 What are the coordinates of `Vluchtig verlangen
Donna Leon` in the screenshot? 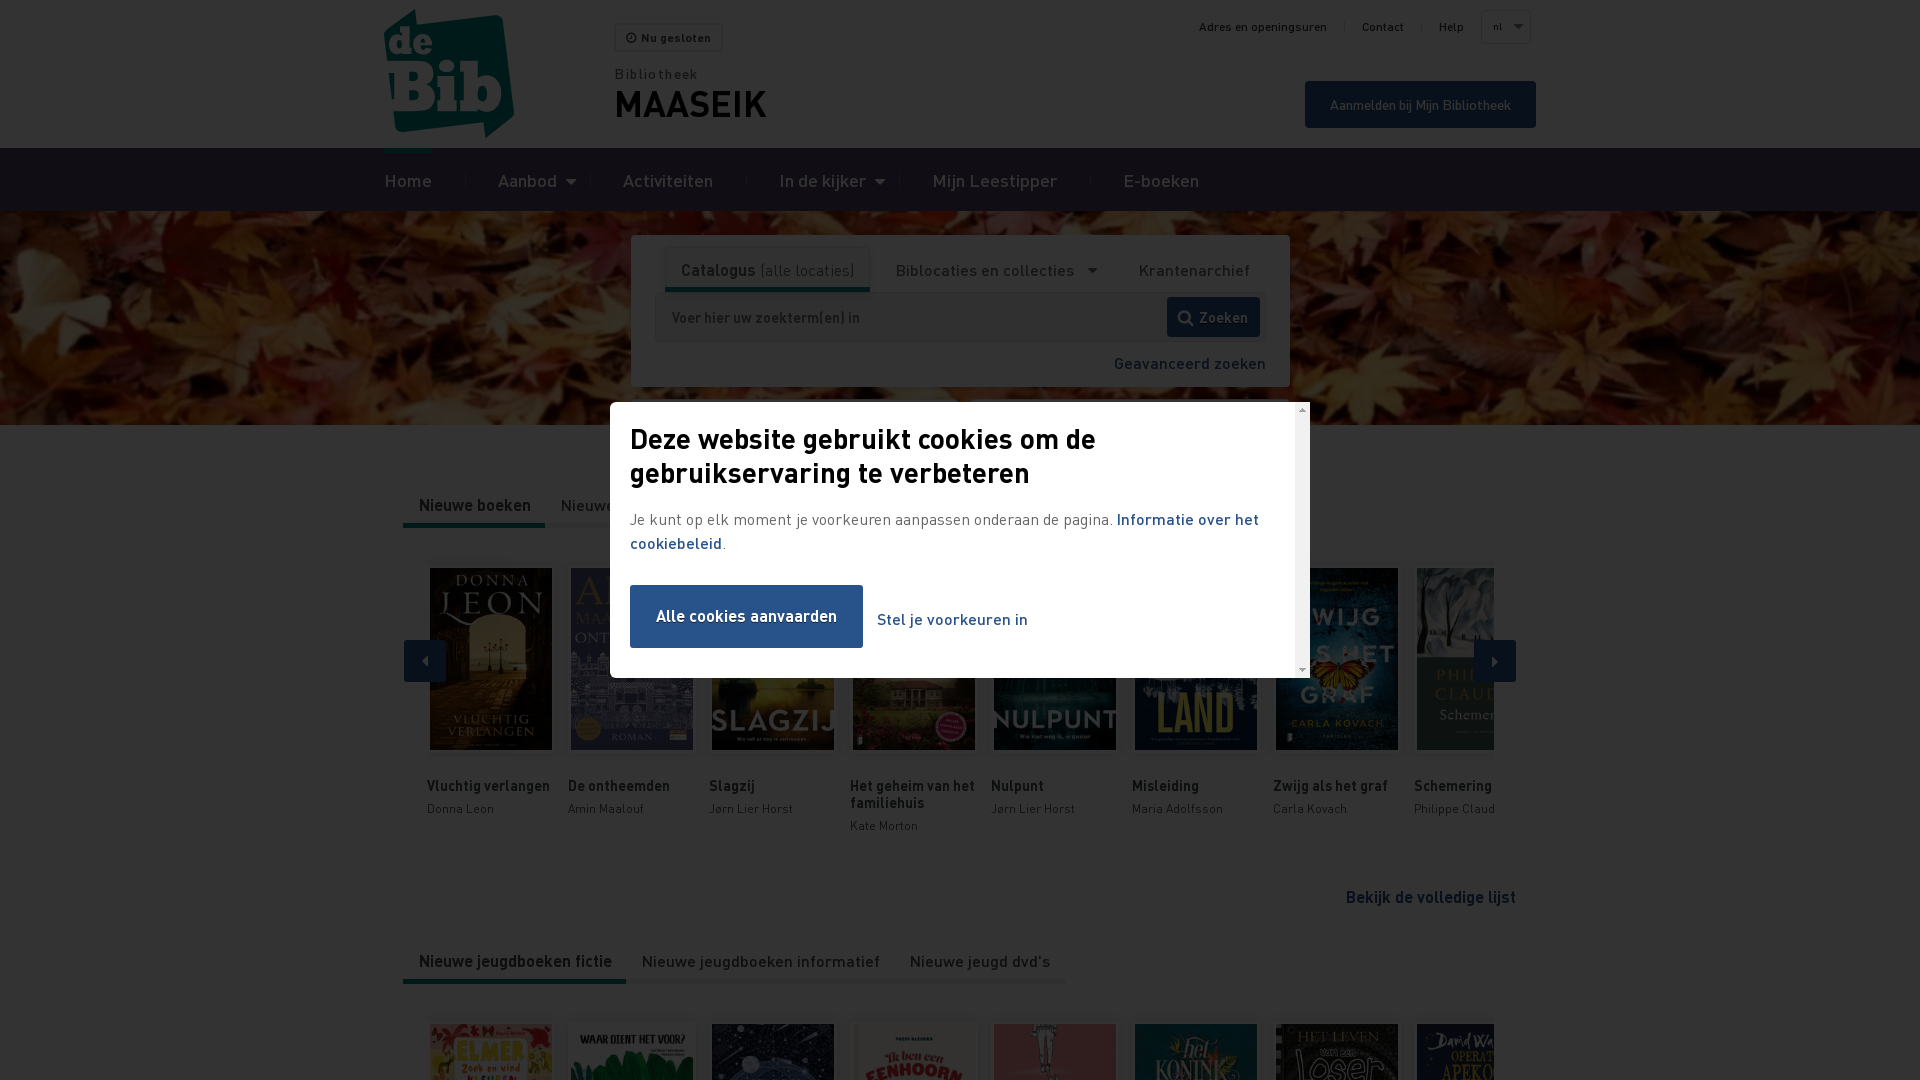 It's located at (490, 692).